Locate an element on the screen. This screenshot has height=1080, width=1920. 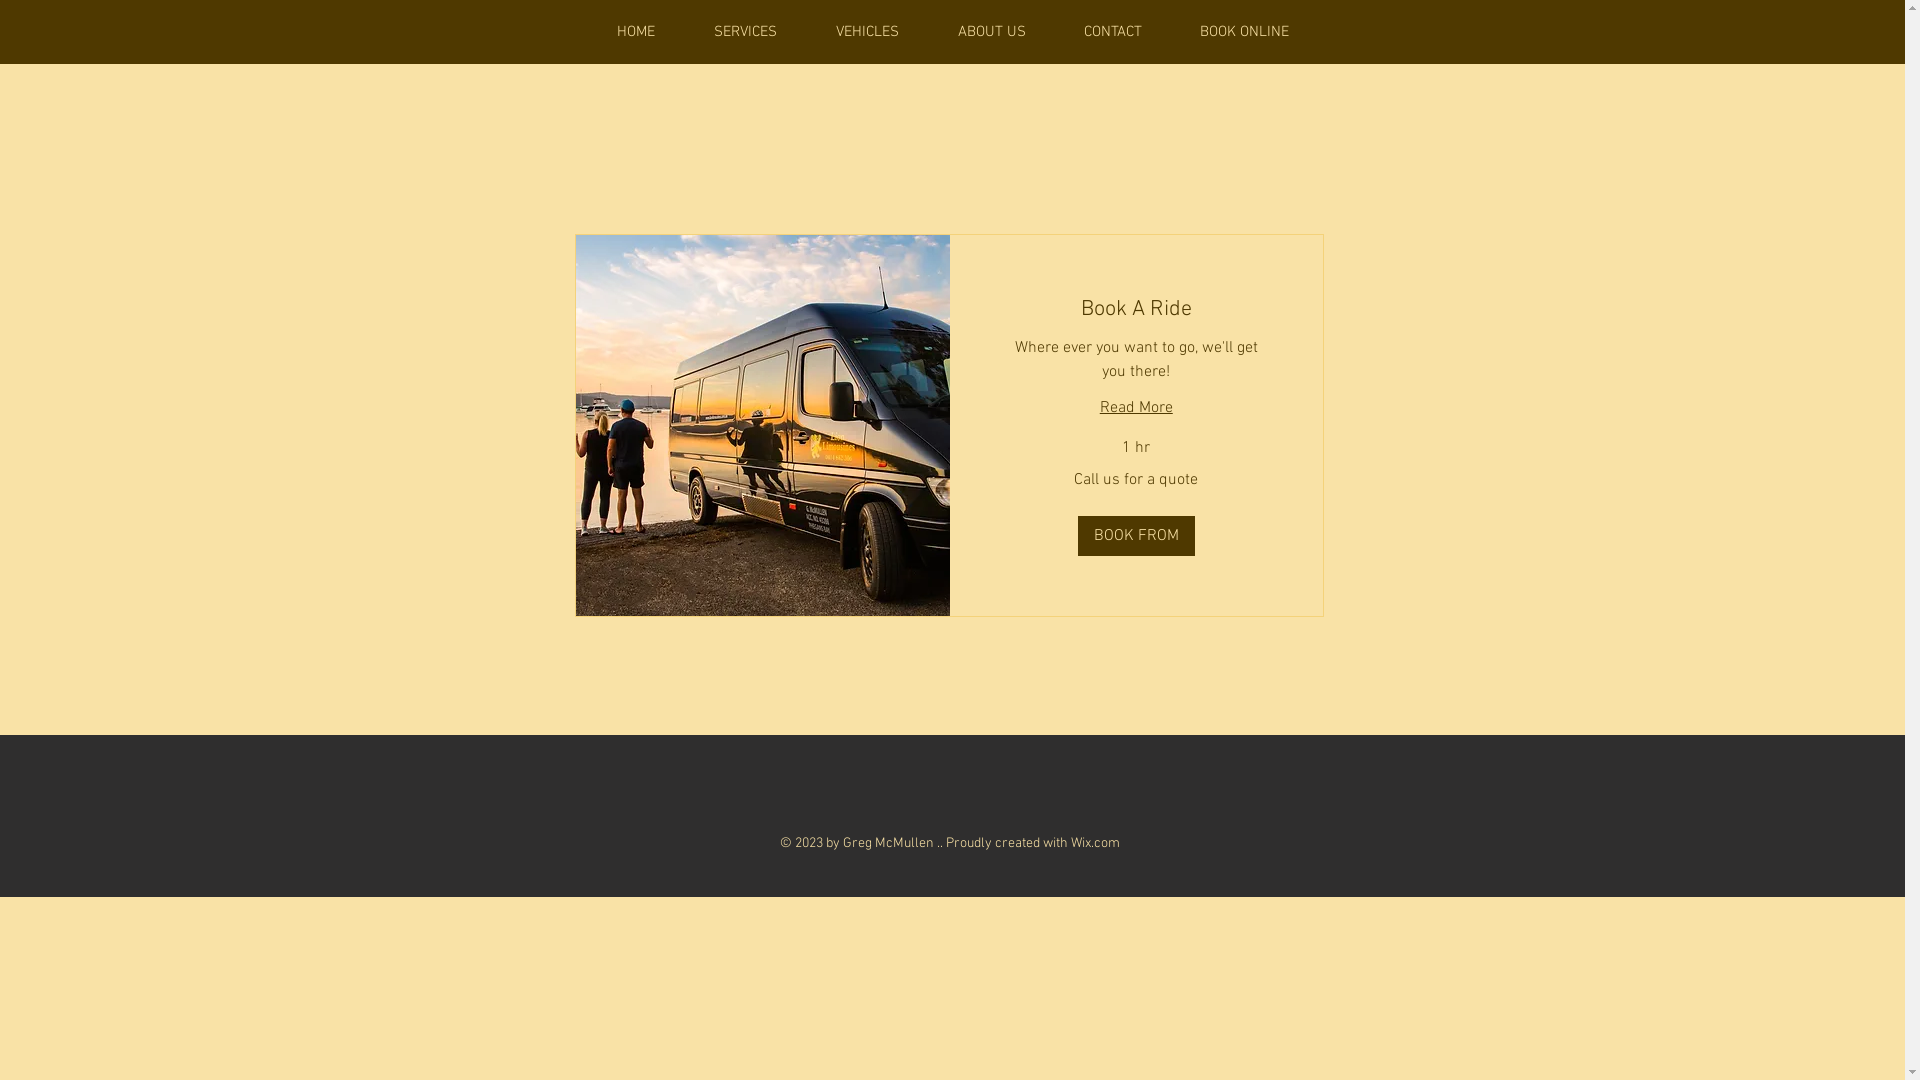
SERVICES is located at coordinates (745, 32).